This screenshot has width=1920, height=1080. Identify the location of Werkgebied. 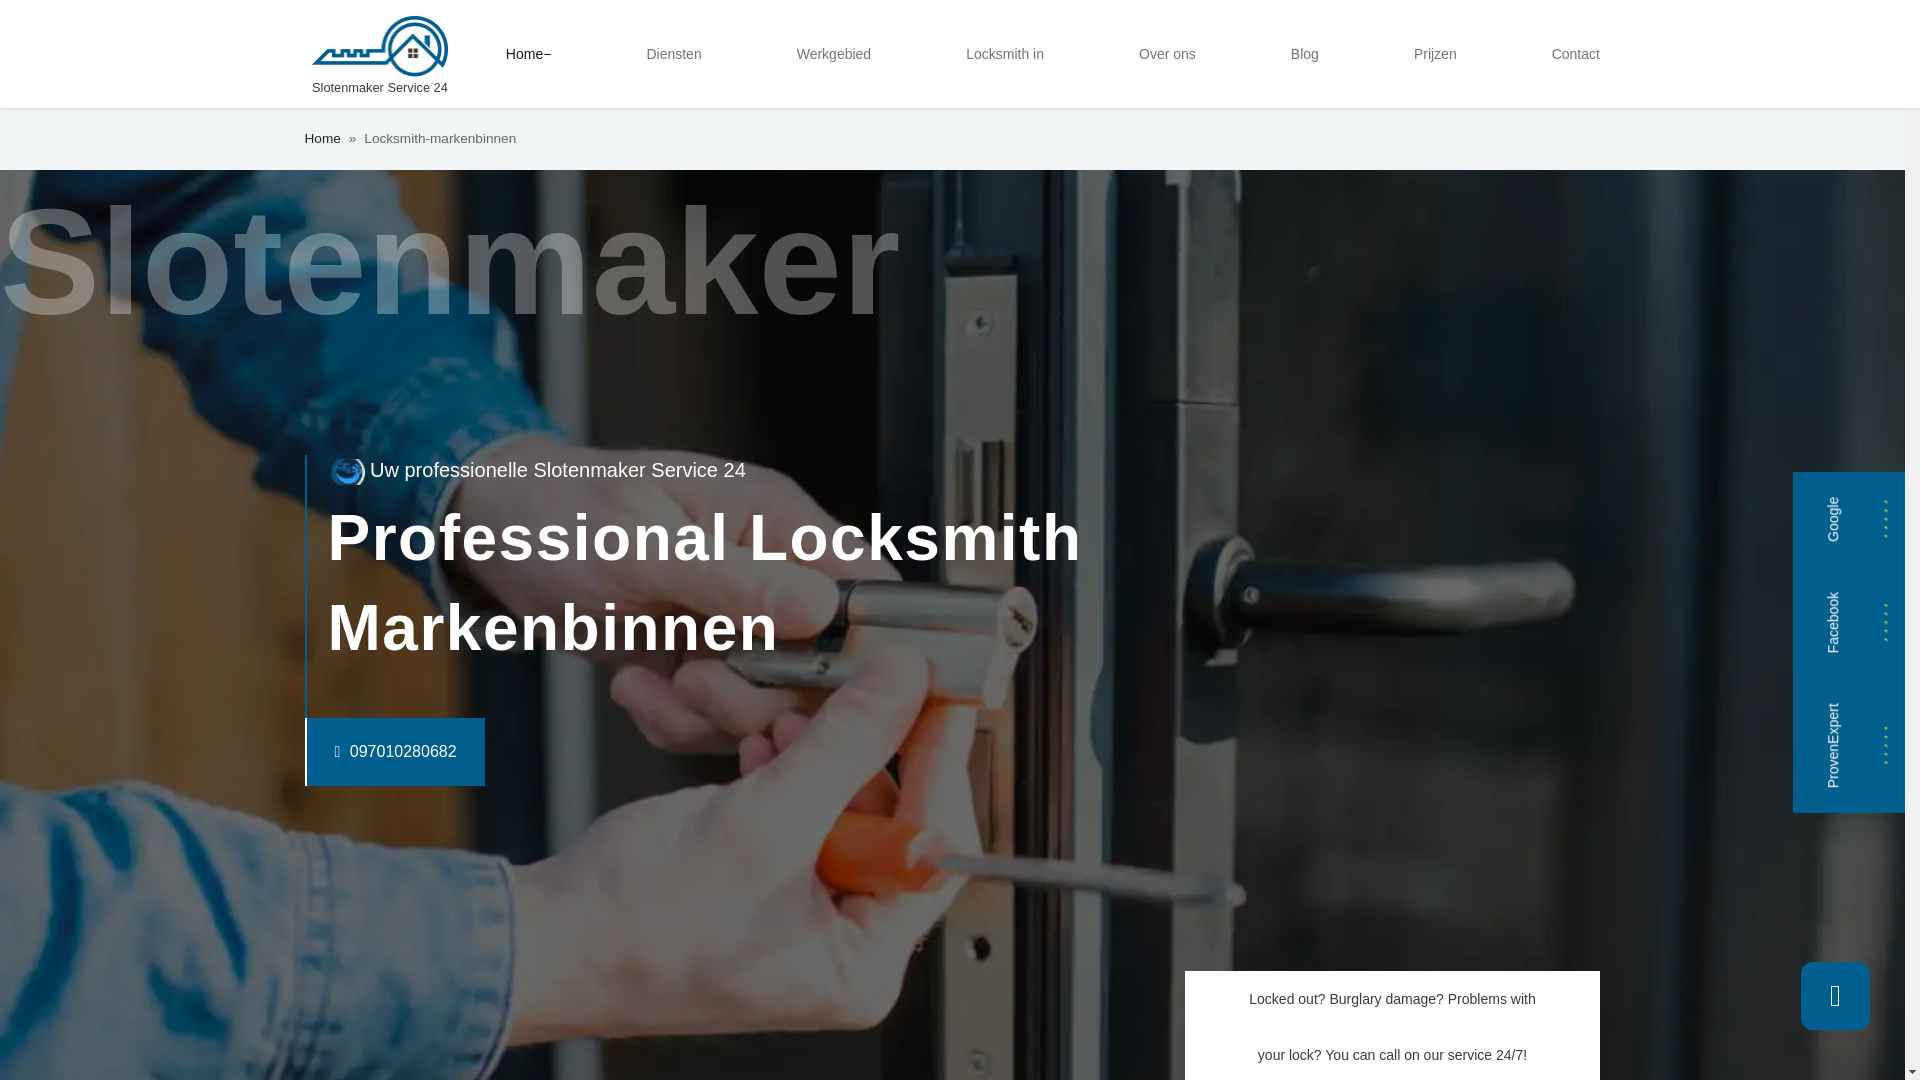
(834, 54).